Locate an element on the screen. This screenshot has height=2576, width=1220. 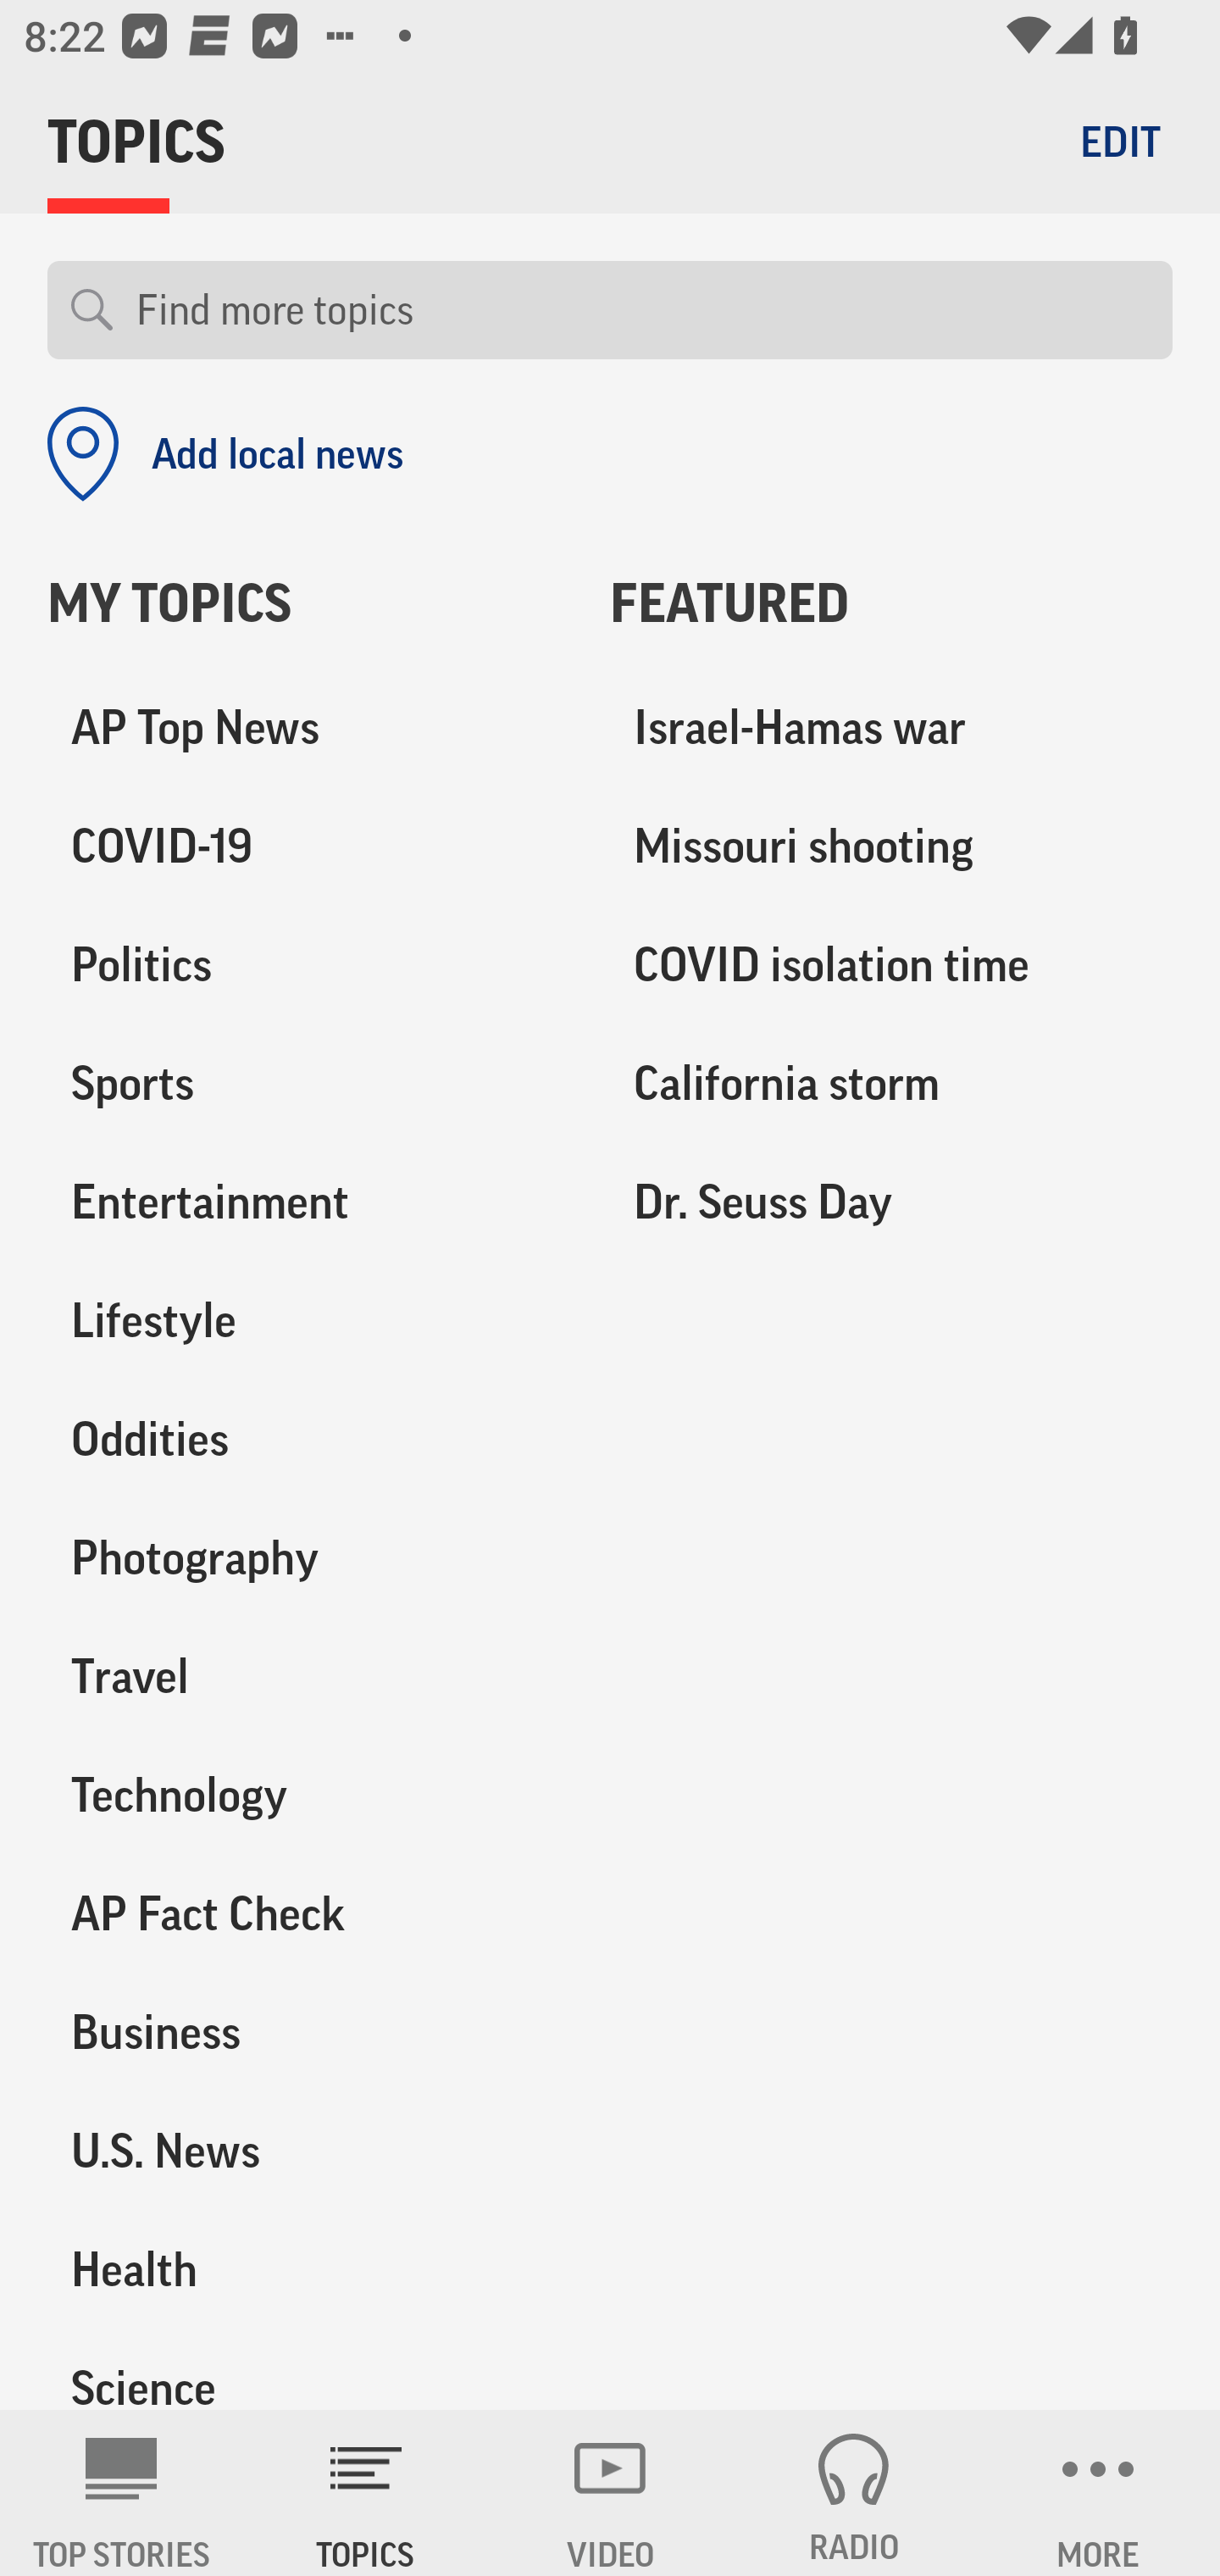
Israel-Hamas war is located at coordinates (891, 729).